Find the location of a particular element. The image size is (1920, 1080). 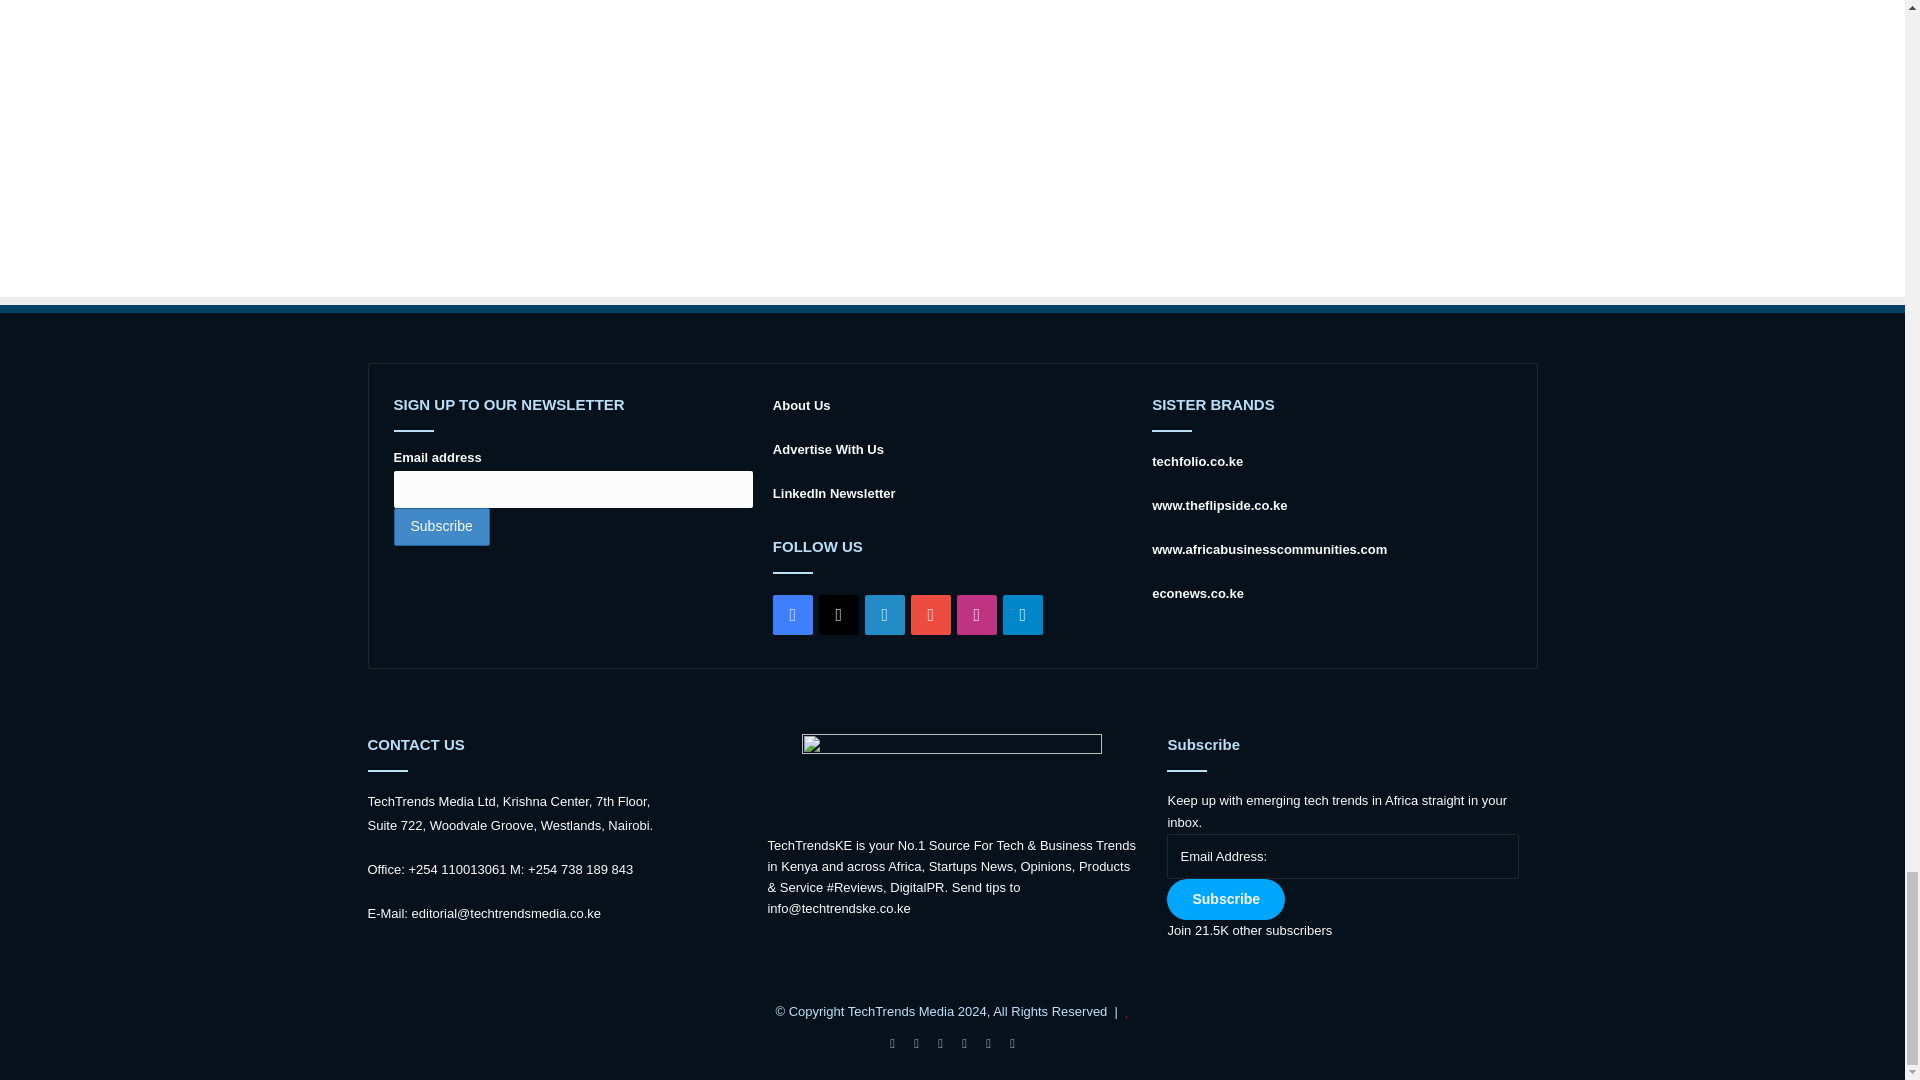

Subscribe is located at coordinates (441, 526).